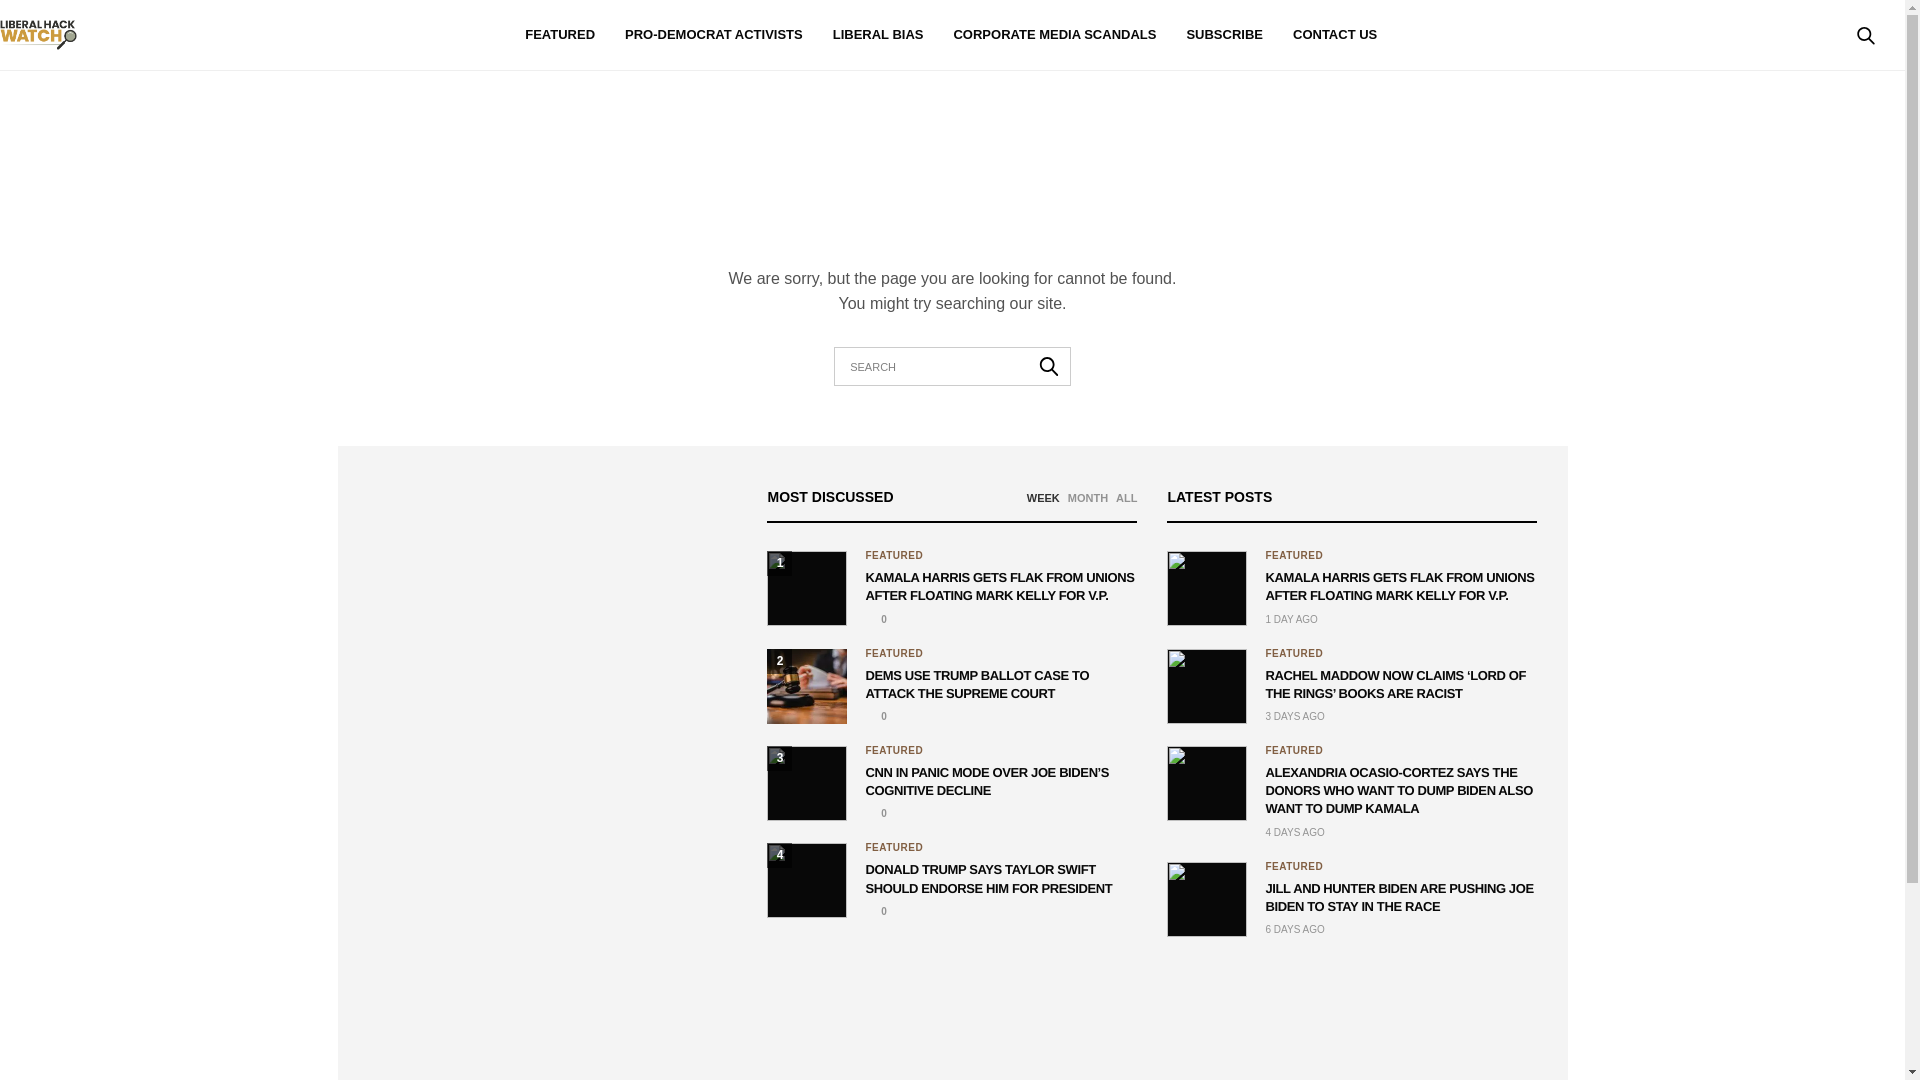 Image resolution: width=1920 pixels, height=1080 pixels. I want to click on CONTACT US, so click(1334, 35).